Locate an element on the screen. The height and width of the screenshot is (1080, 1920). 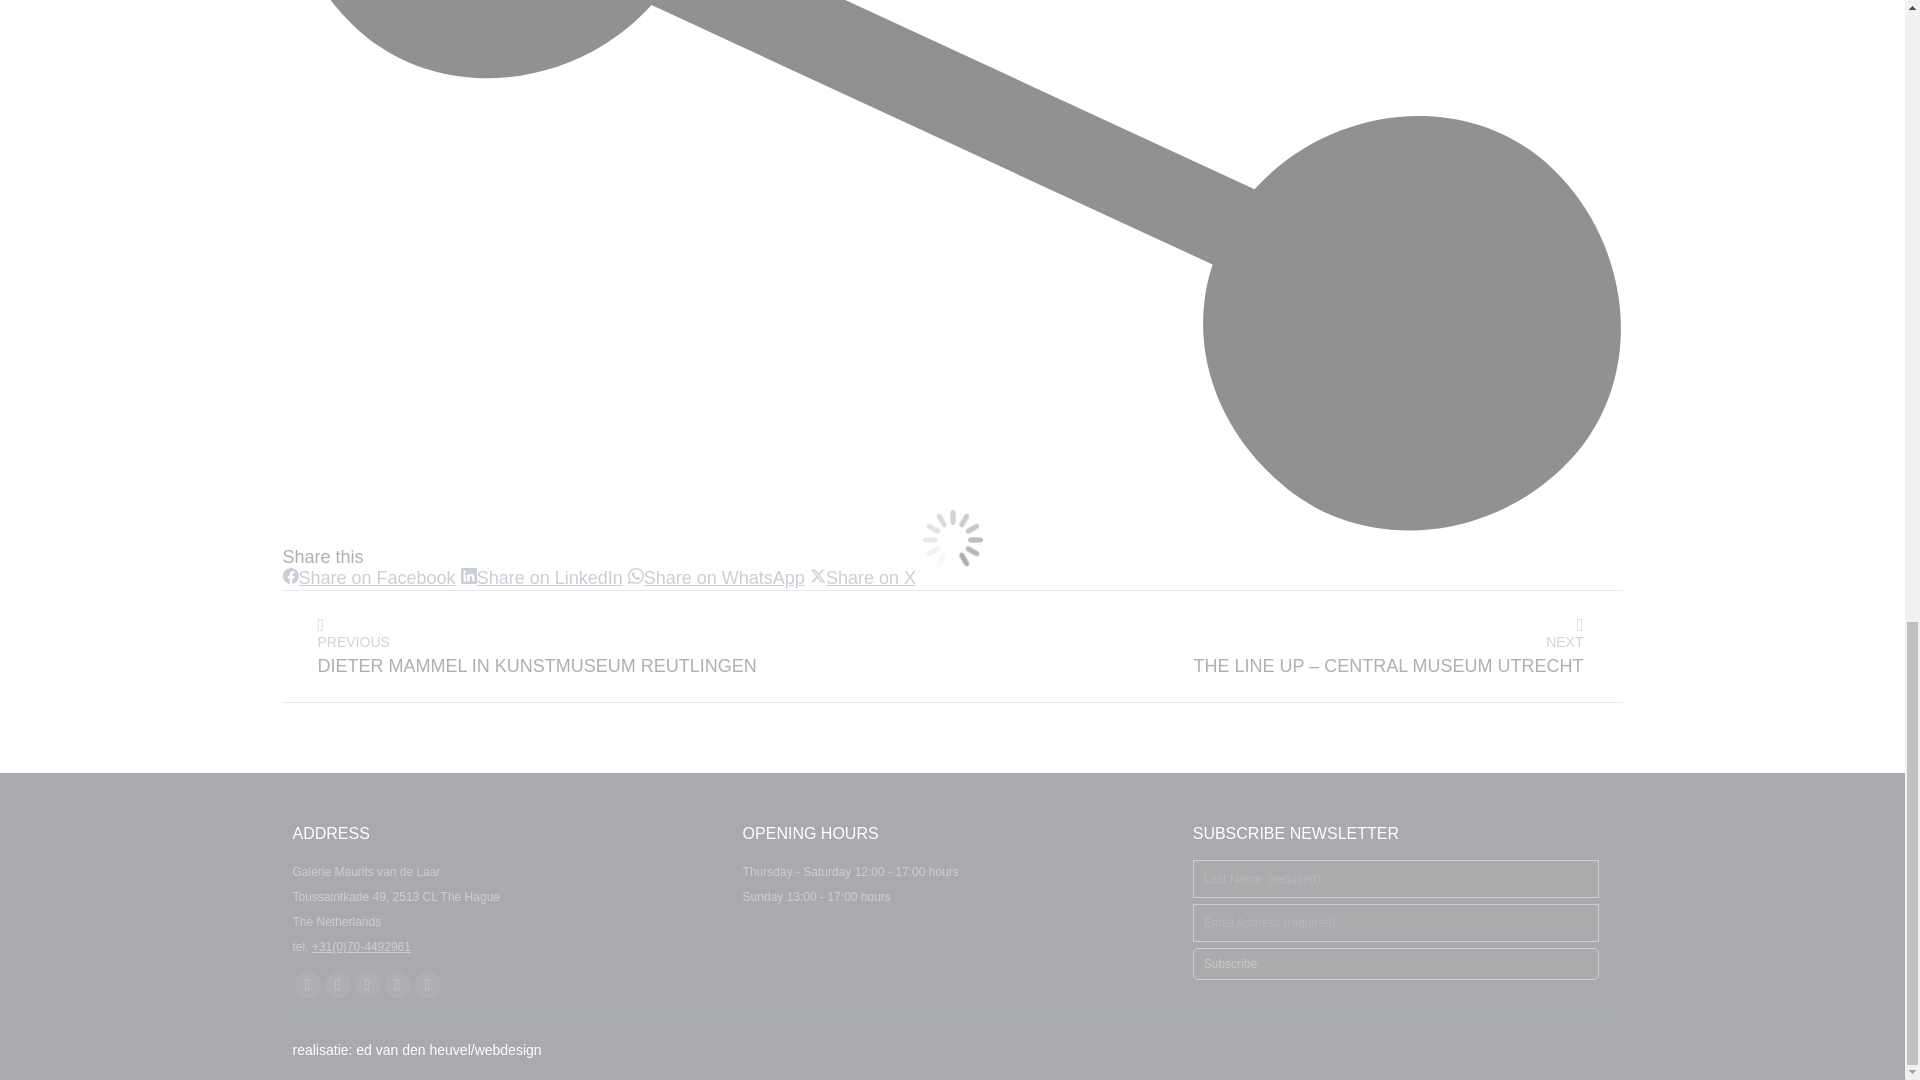
Linkedin page opens in new window is located at coordinates (366, 984).